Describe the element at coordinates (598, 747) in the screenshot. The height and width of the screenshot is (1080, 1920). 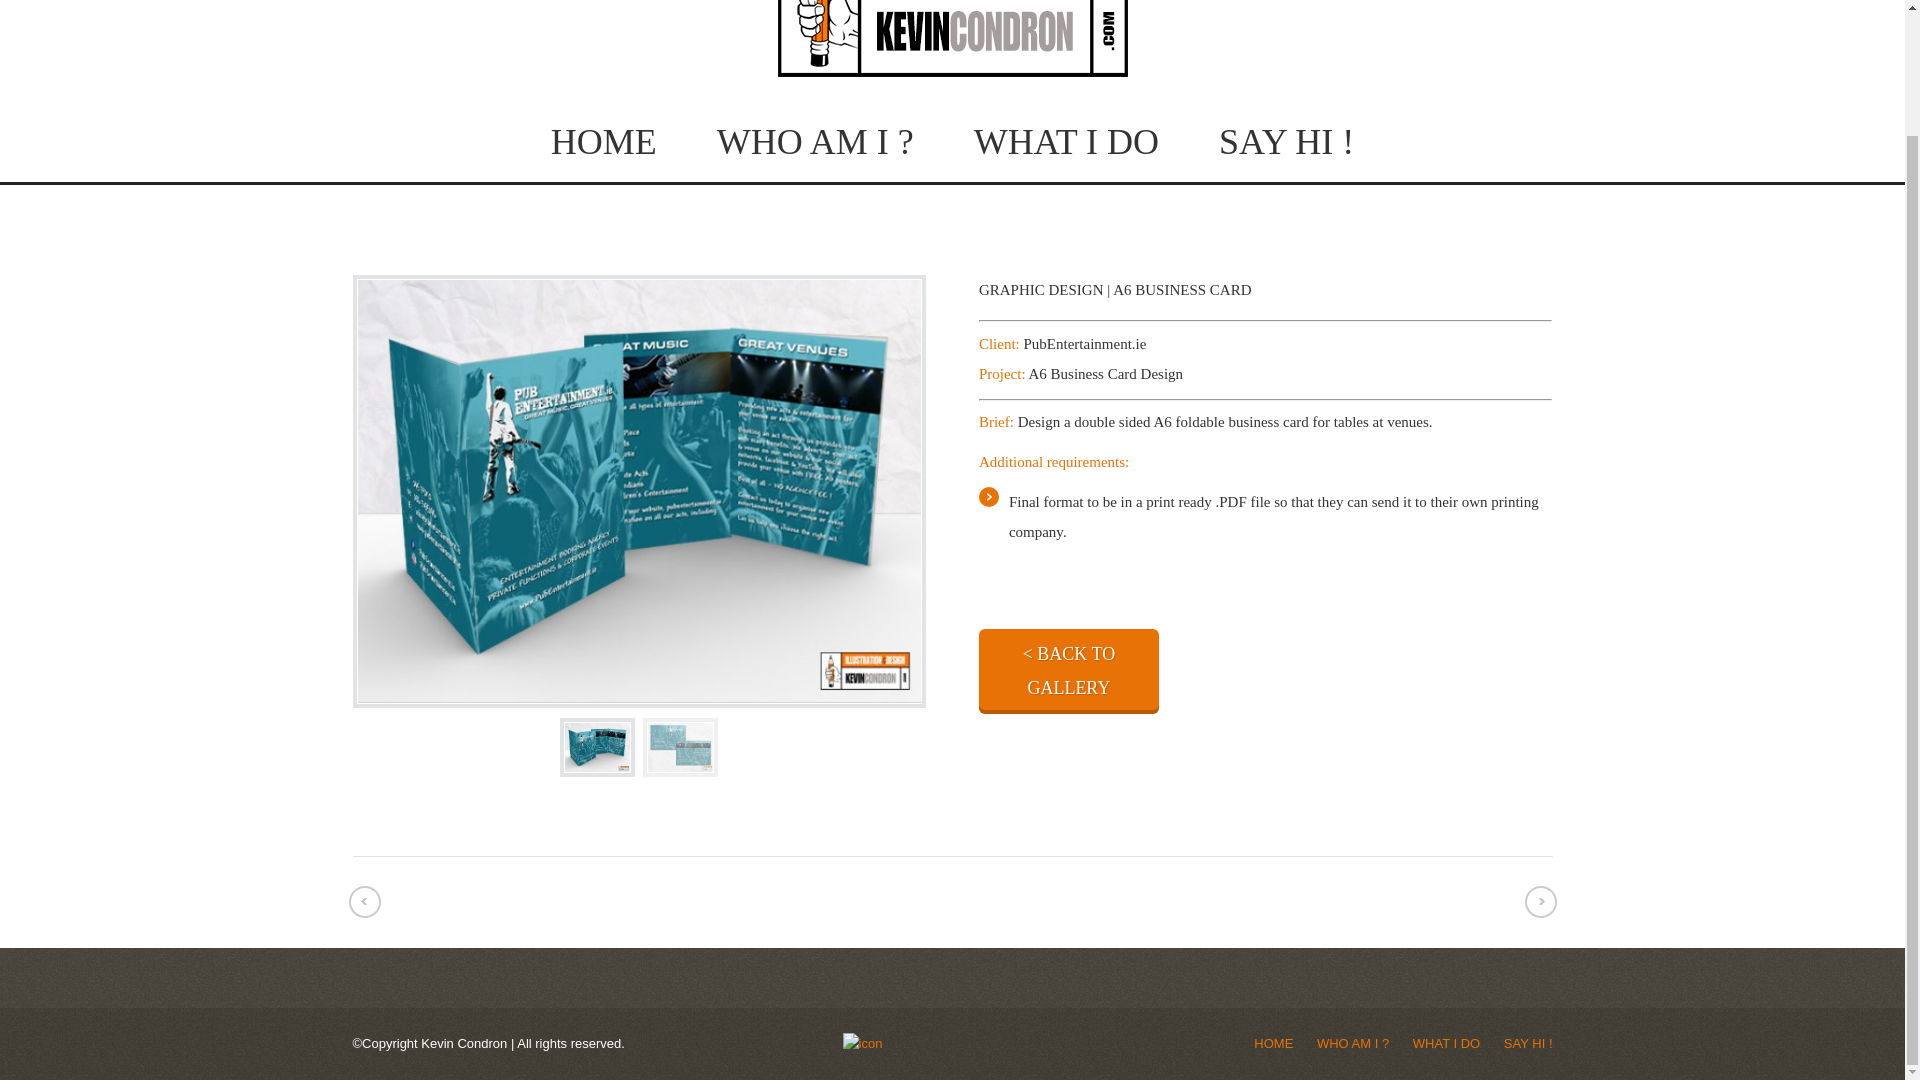
I see `PubEntertainment.ie A6 Card` at that location.